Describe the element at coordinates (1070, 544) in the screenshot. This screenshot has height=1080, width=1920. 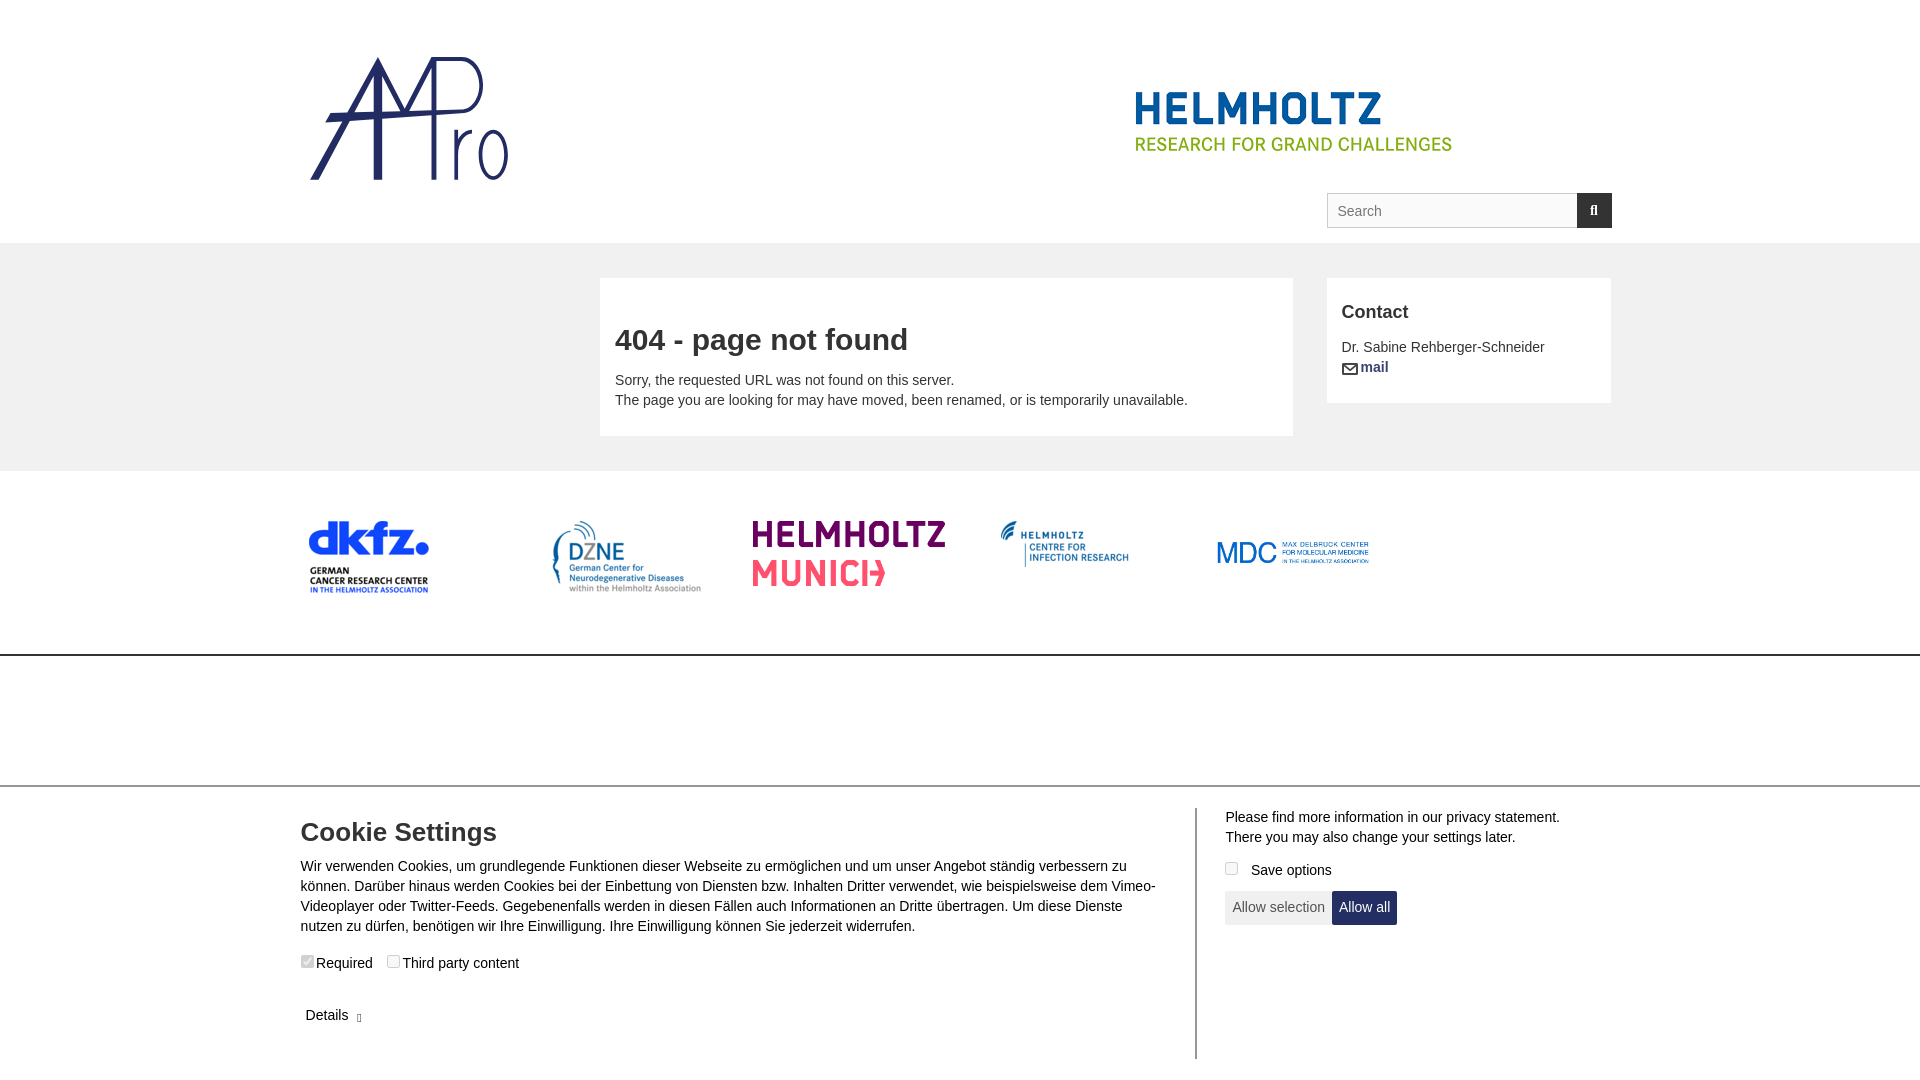
I see `By clicking this link you leave this webiste` at that location.